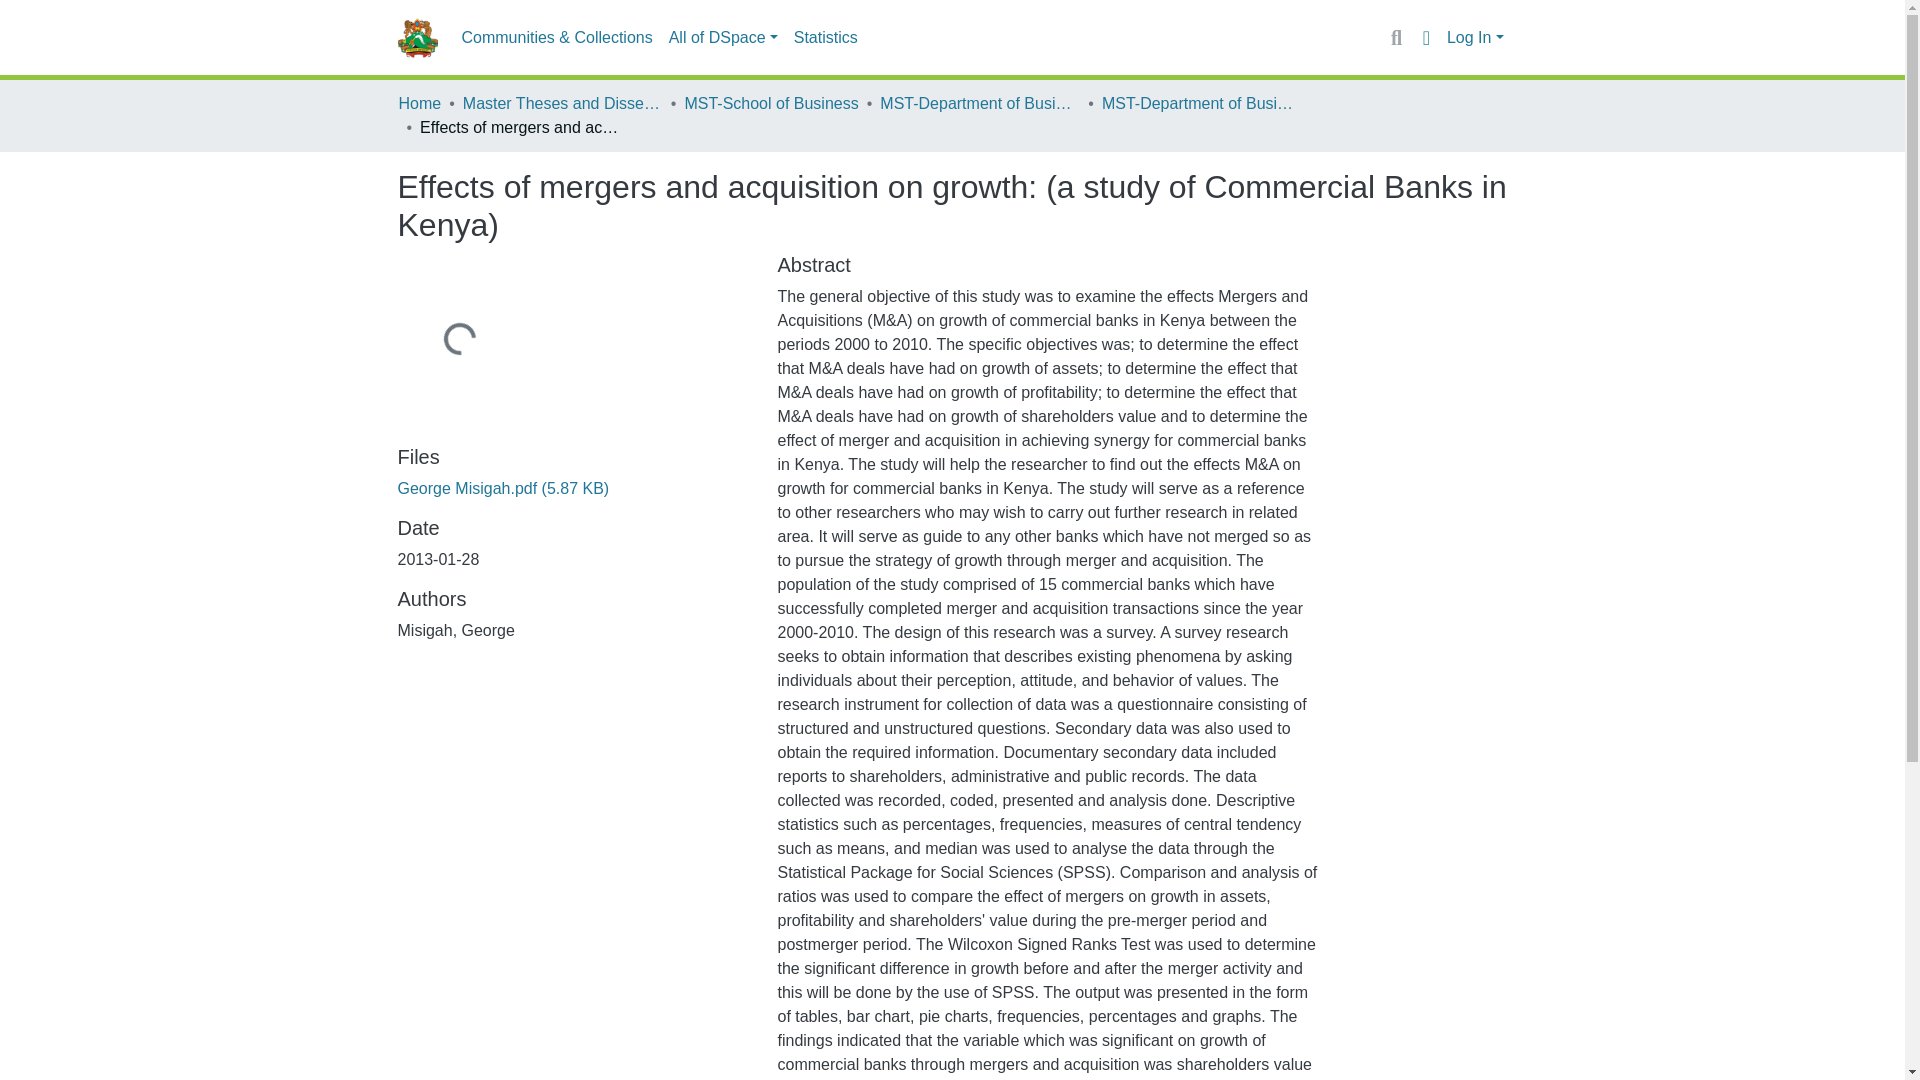  What do you see at coordinates (1475, 38) in the screenshot?
I see `Log In` at bounding box center [1475, 38].